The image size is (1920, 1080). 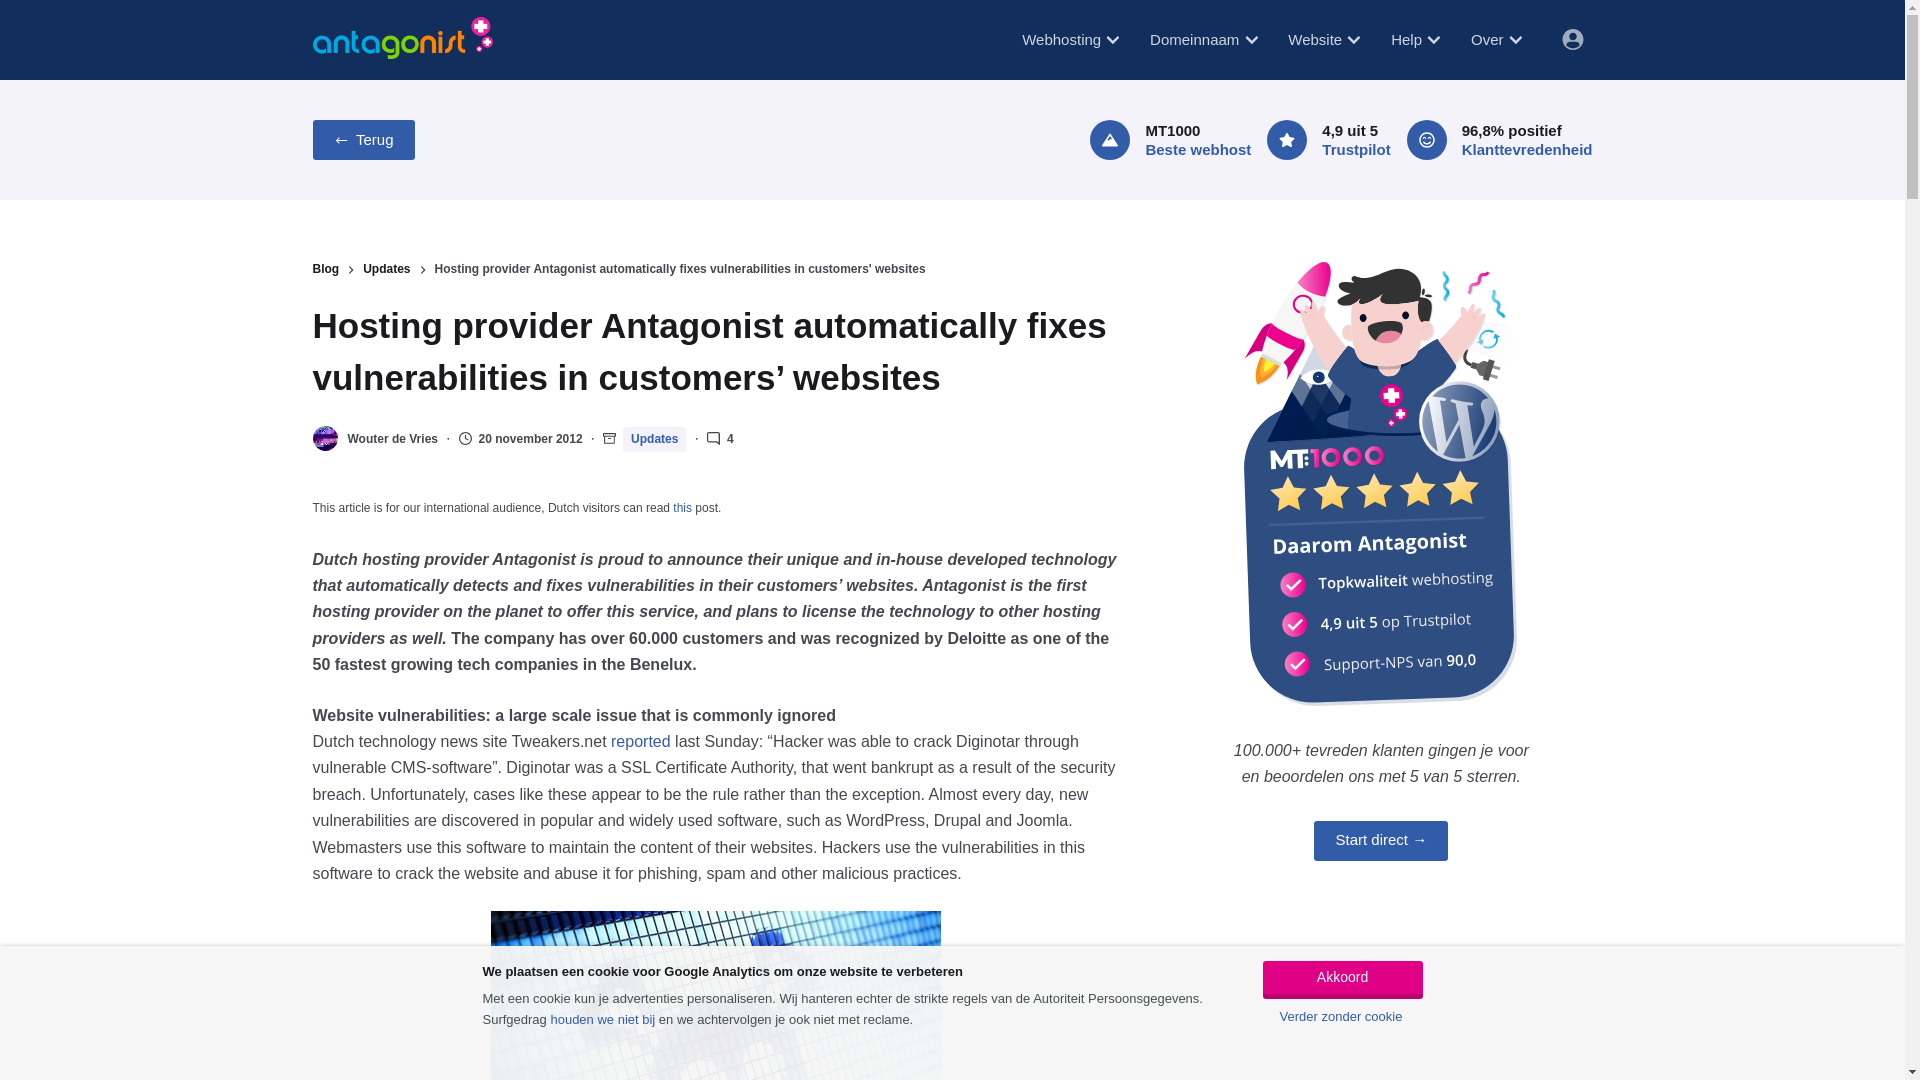 I want to click on Over, so click(x=1496, y=40).